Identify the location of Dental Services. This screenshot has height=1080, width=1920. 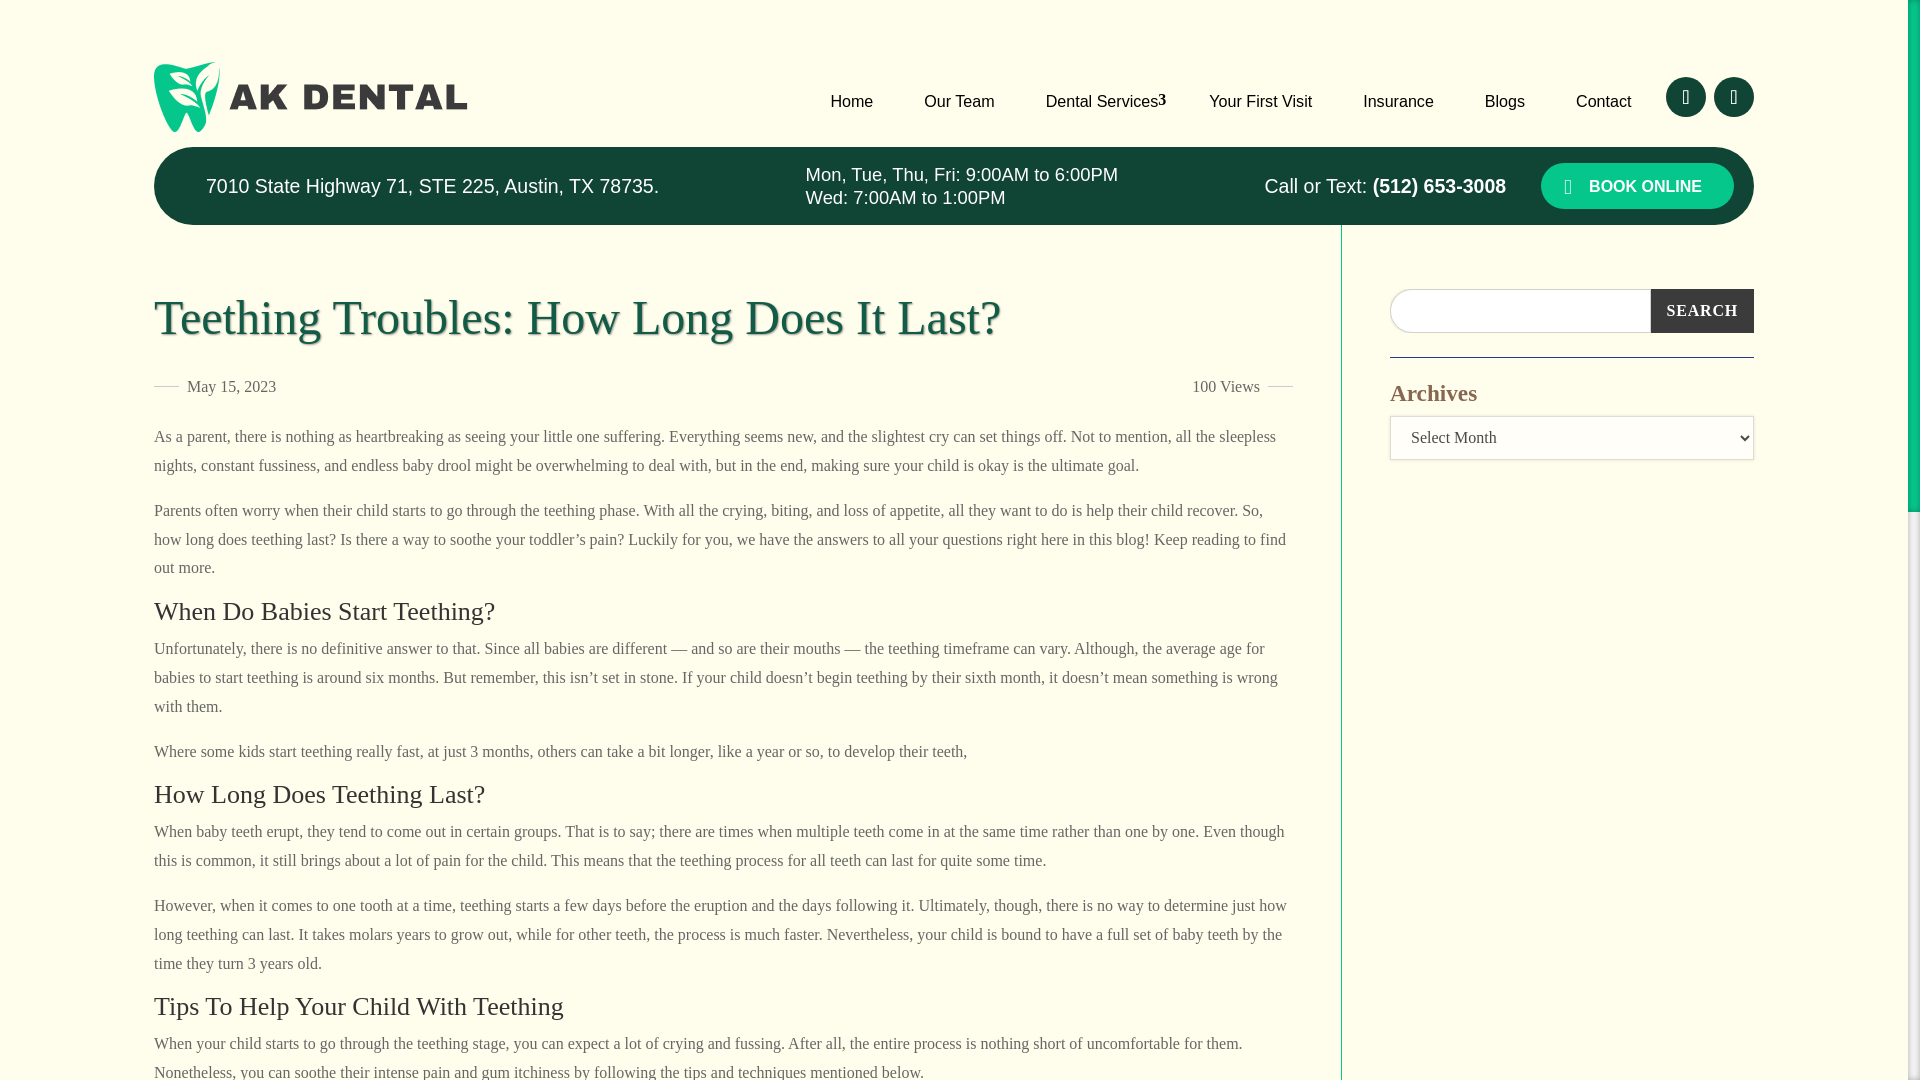
(1102, 100).